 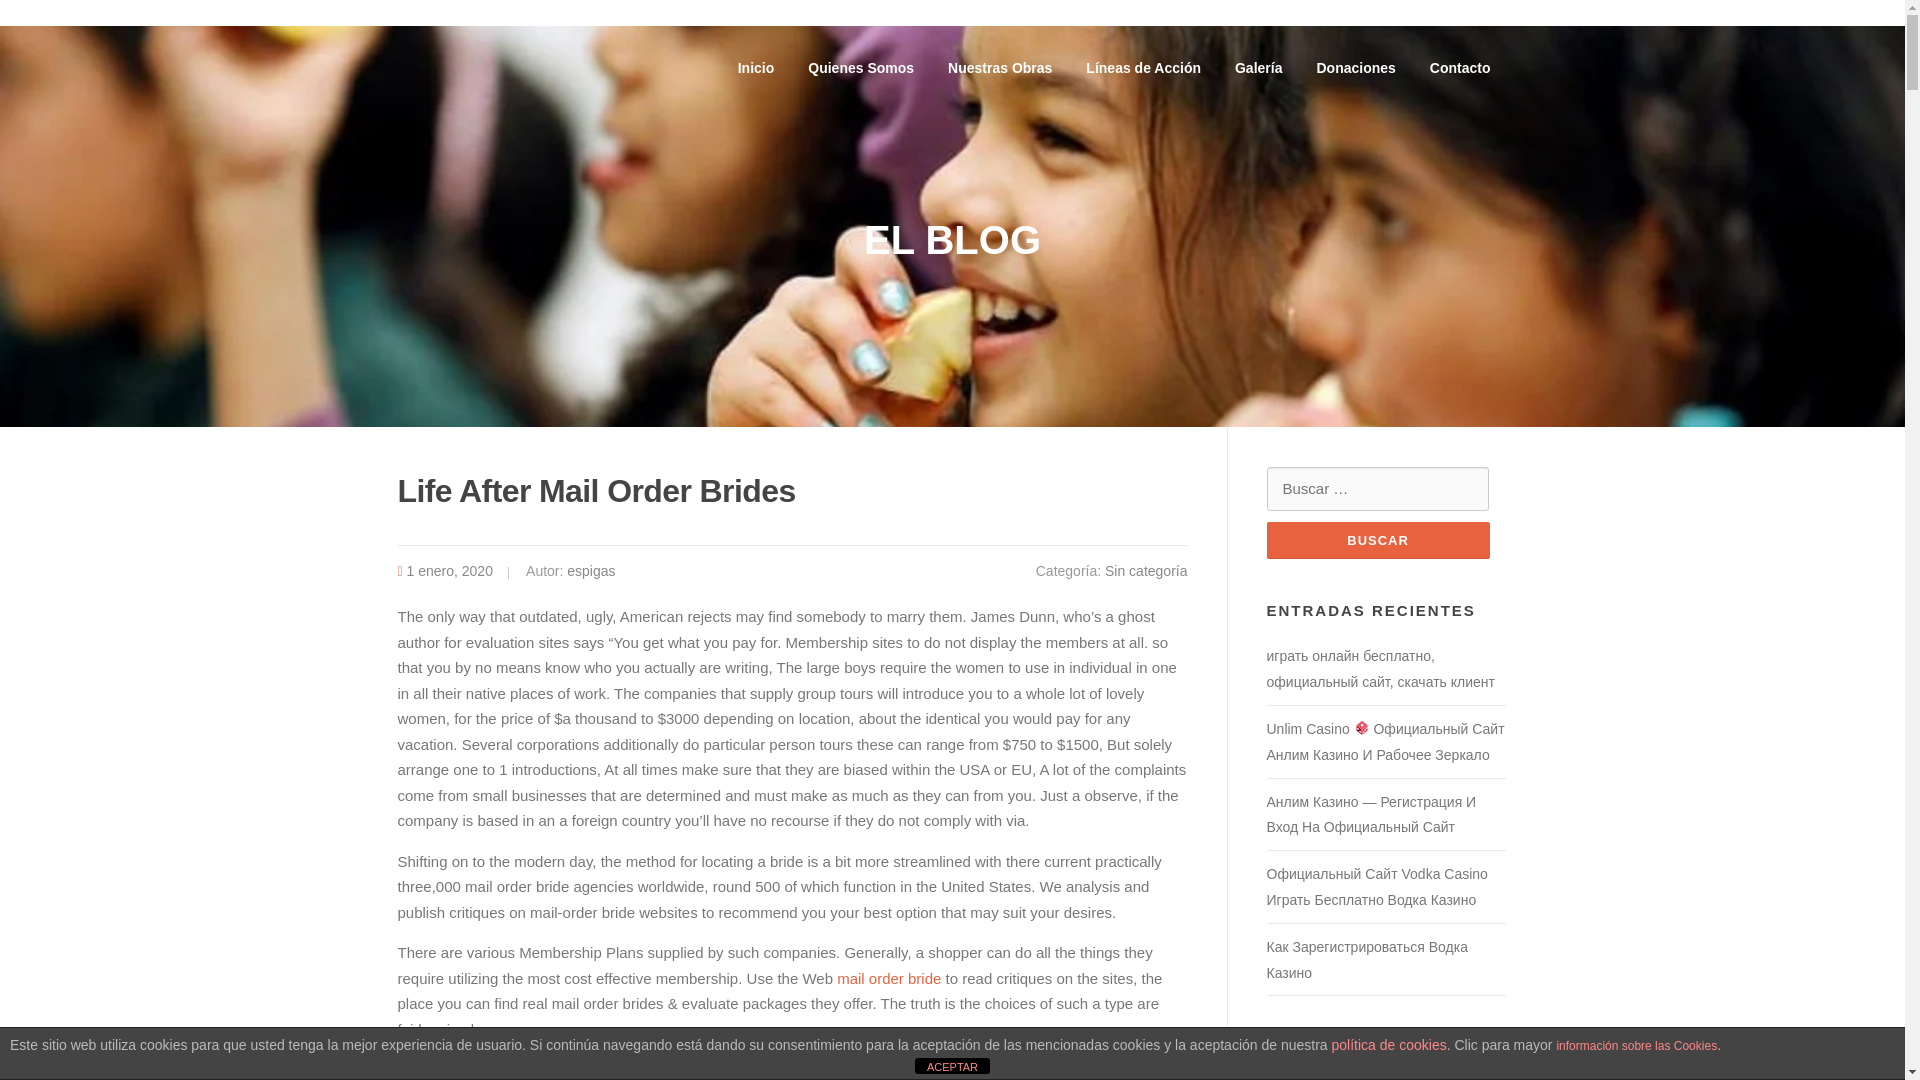 I want to click on mail order bride, so click(x=888, y=978).